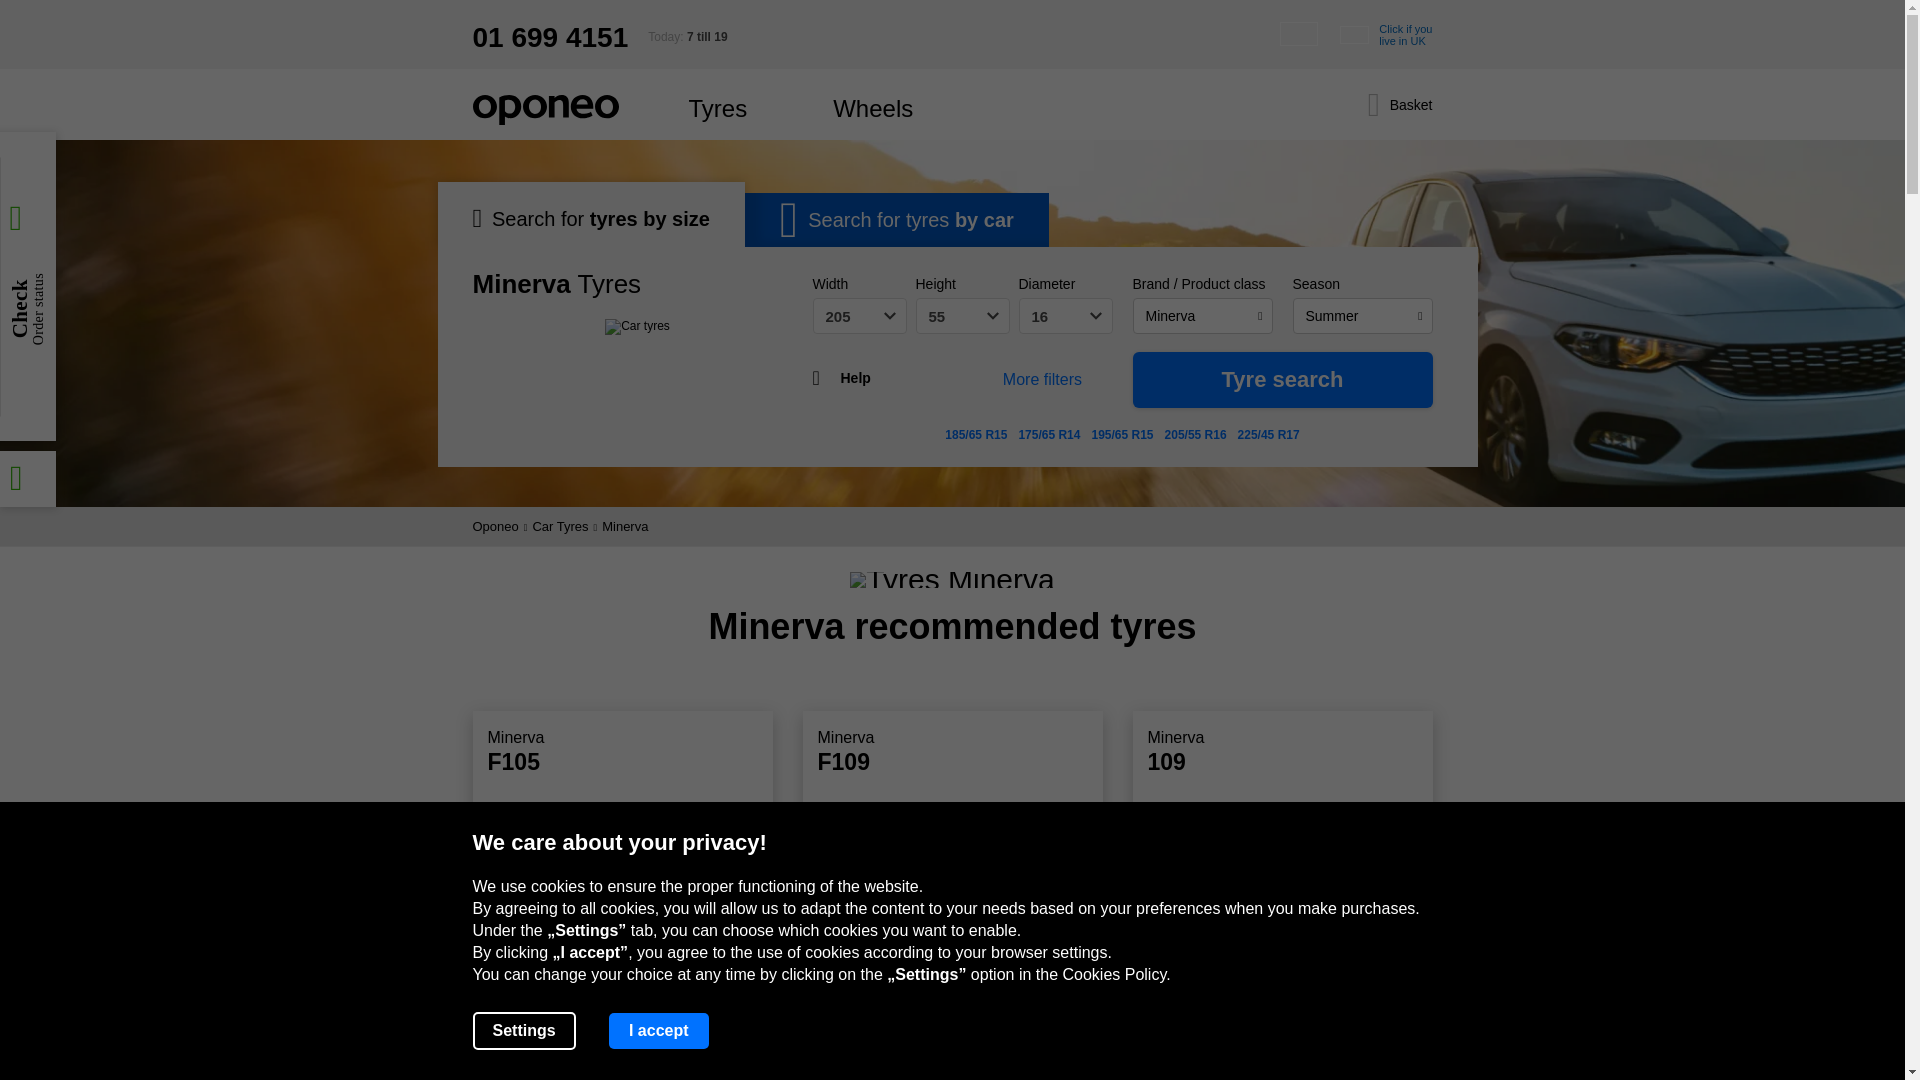 This screenshot has width=1920, height=1080. What do you see at coordinates (1282, 380) in the screenshot?
I see `Tyre search` at bounding box center [1282, 380].